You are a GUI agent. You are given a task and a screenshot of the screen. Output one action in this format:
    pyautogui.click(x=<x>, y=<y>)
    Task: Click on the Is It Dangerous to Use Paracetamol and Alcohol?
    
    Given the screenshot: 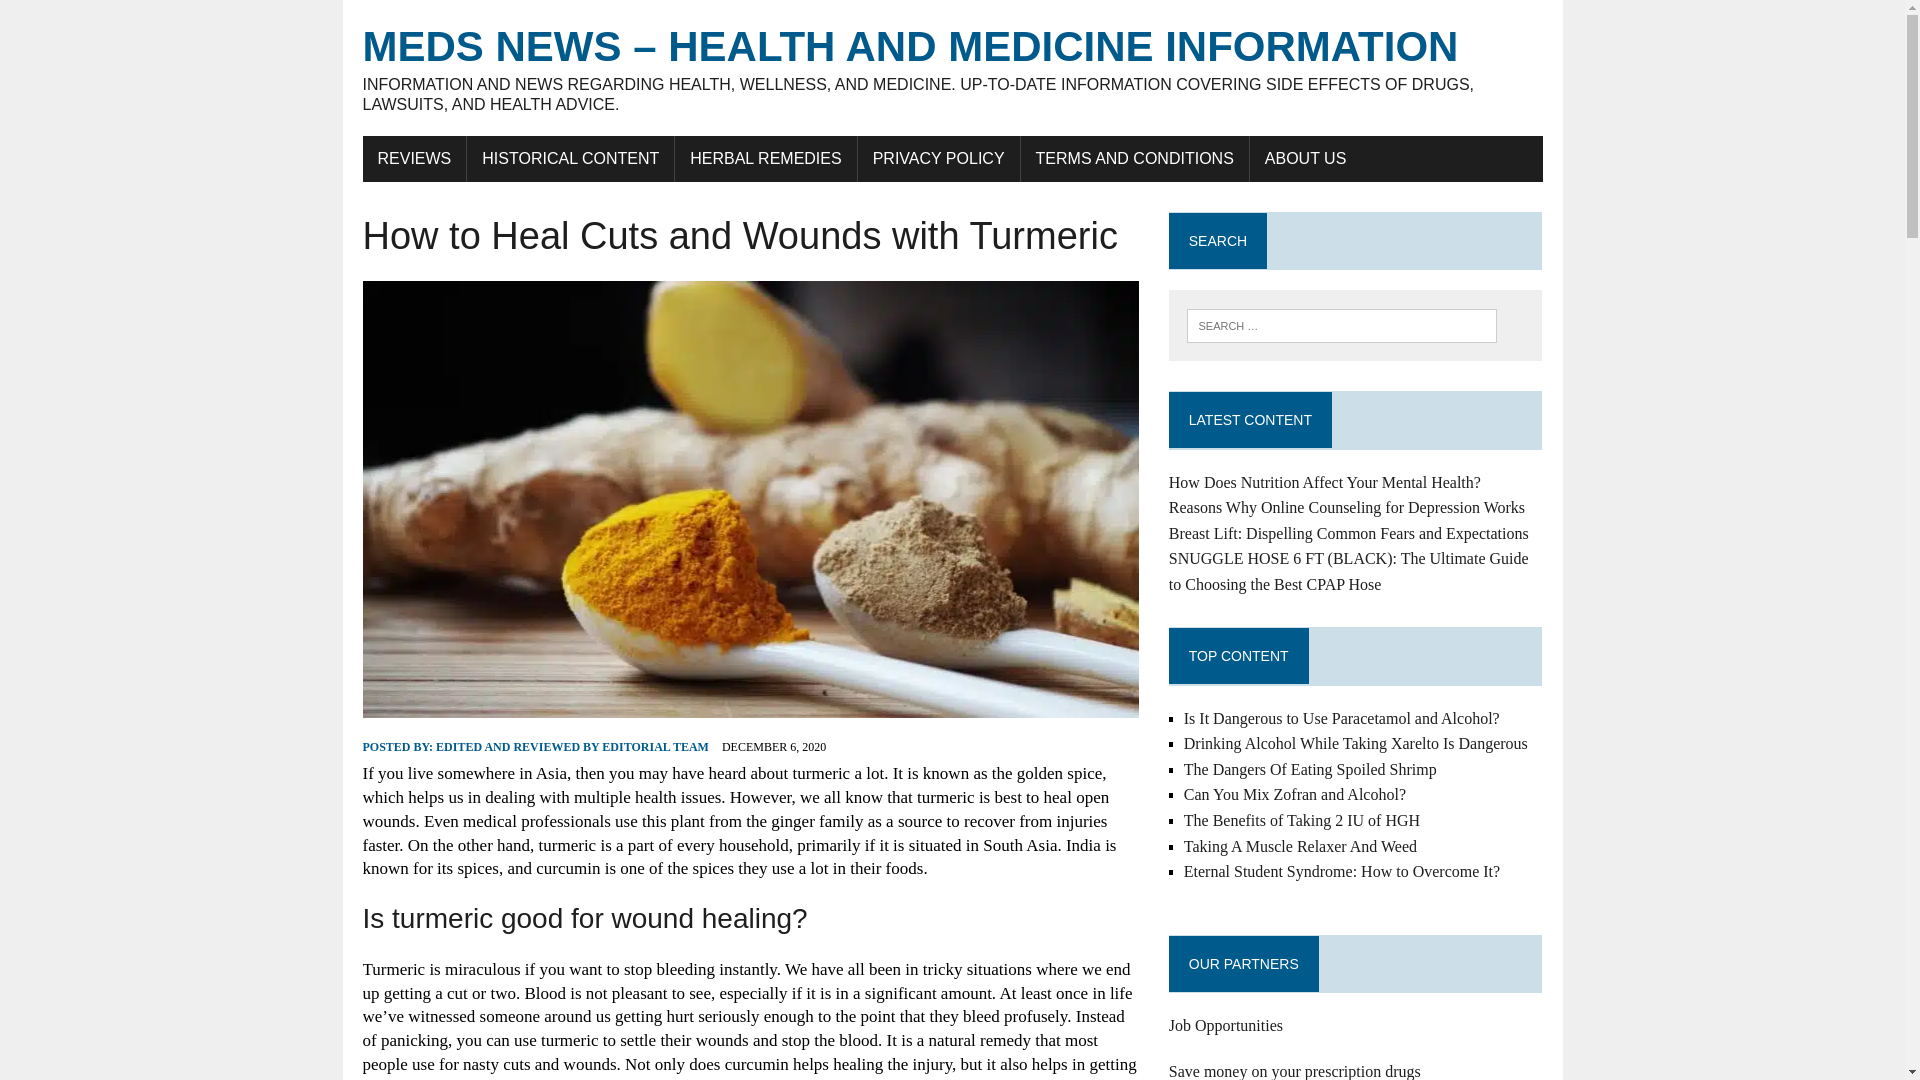 What is the action you would take?
    pyautogui.click(x=1342, y=718)
    